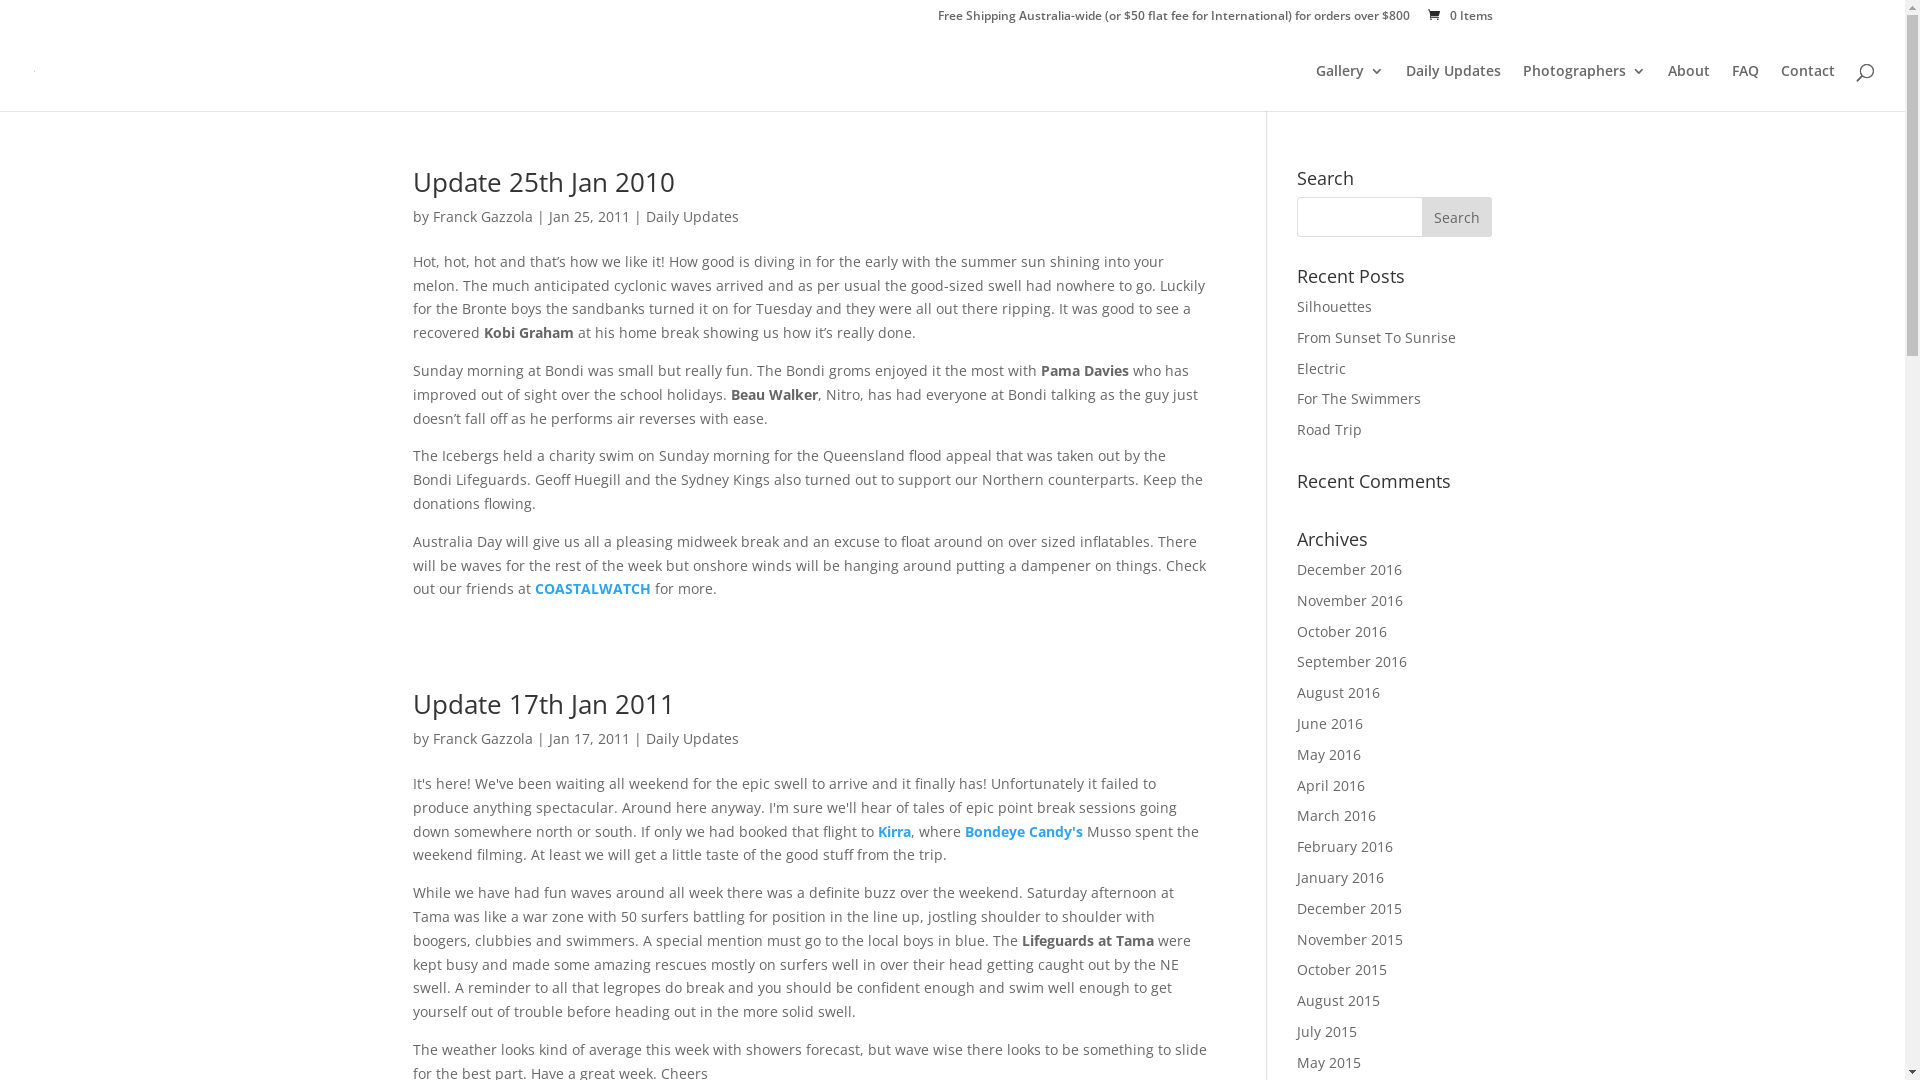  What do you see at coordinates (1689, 88) in the screenshot?
I see `About` at bounding box center [1689, 88].